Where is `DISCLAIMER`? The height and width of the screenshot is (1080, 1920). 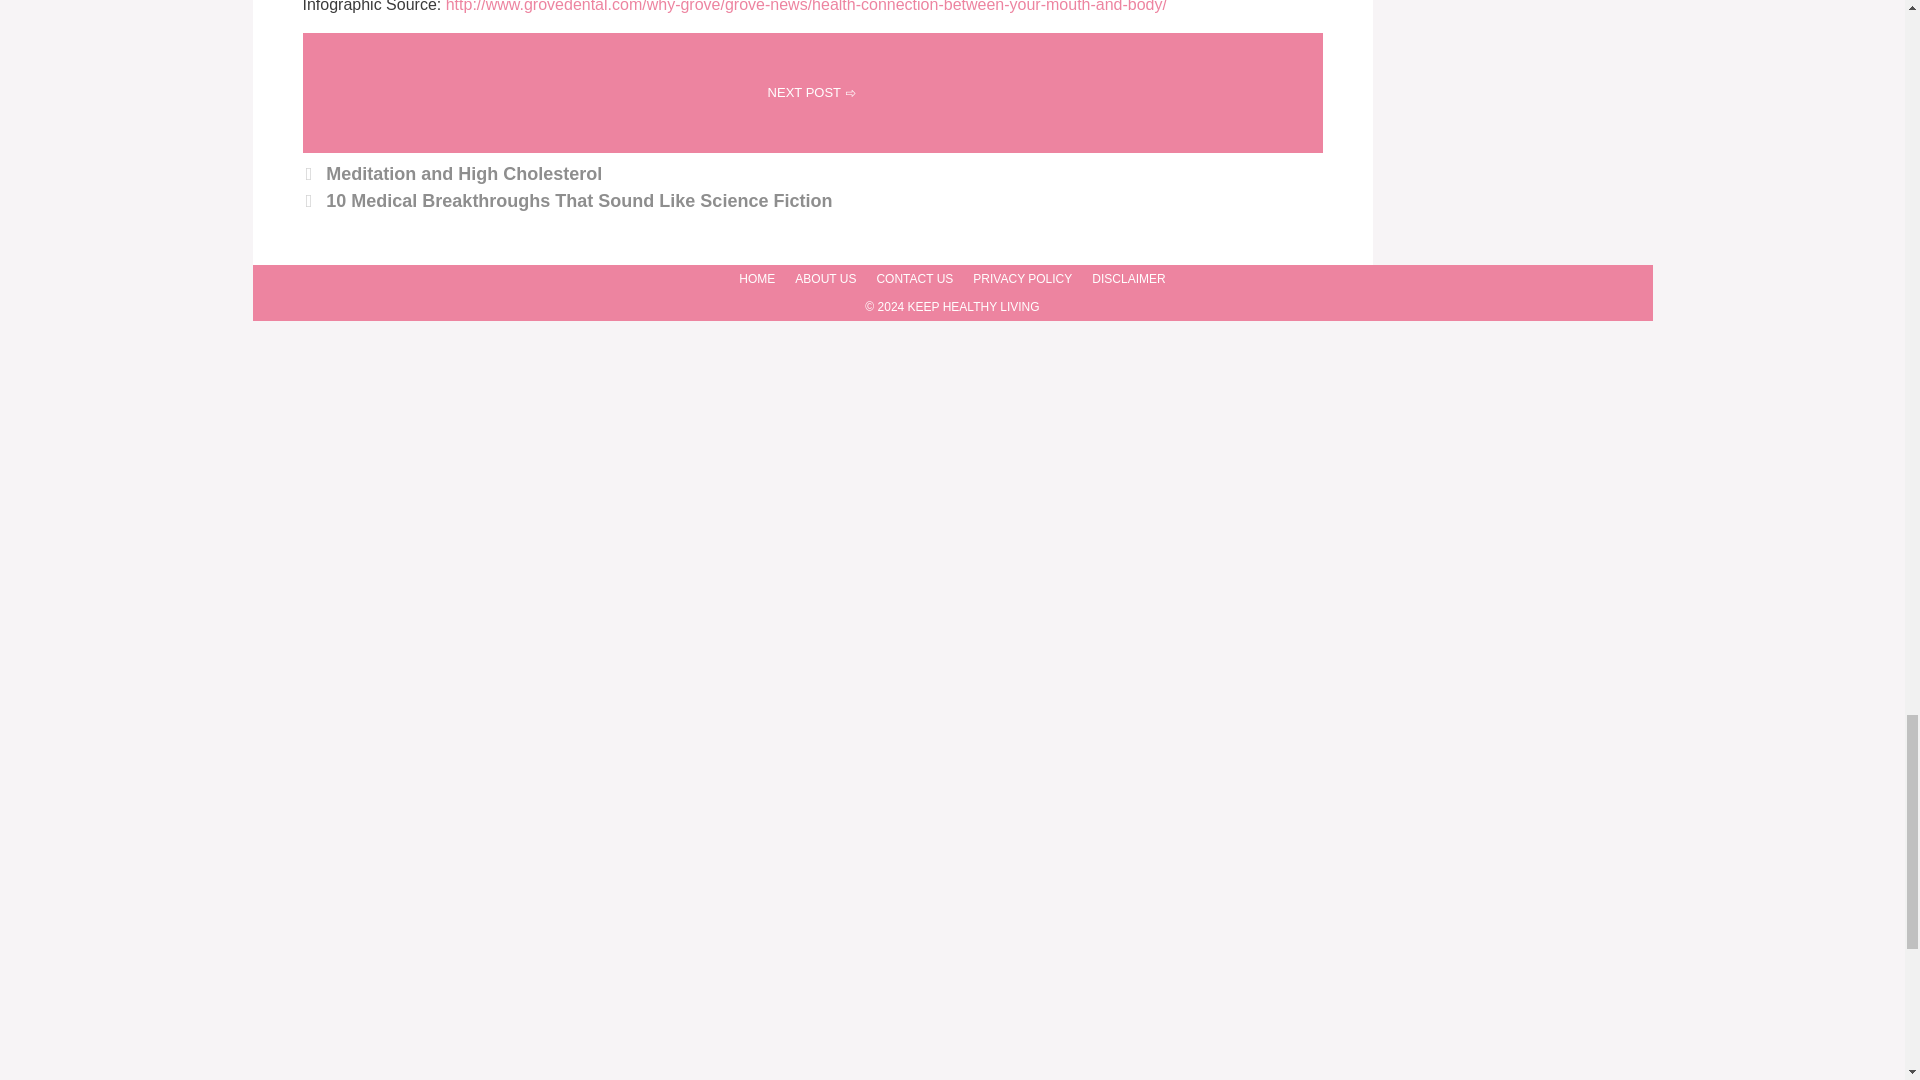 DISCLAIMER is located at coordinates (1128, 279).